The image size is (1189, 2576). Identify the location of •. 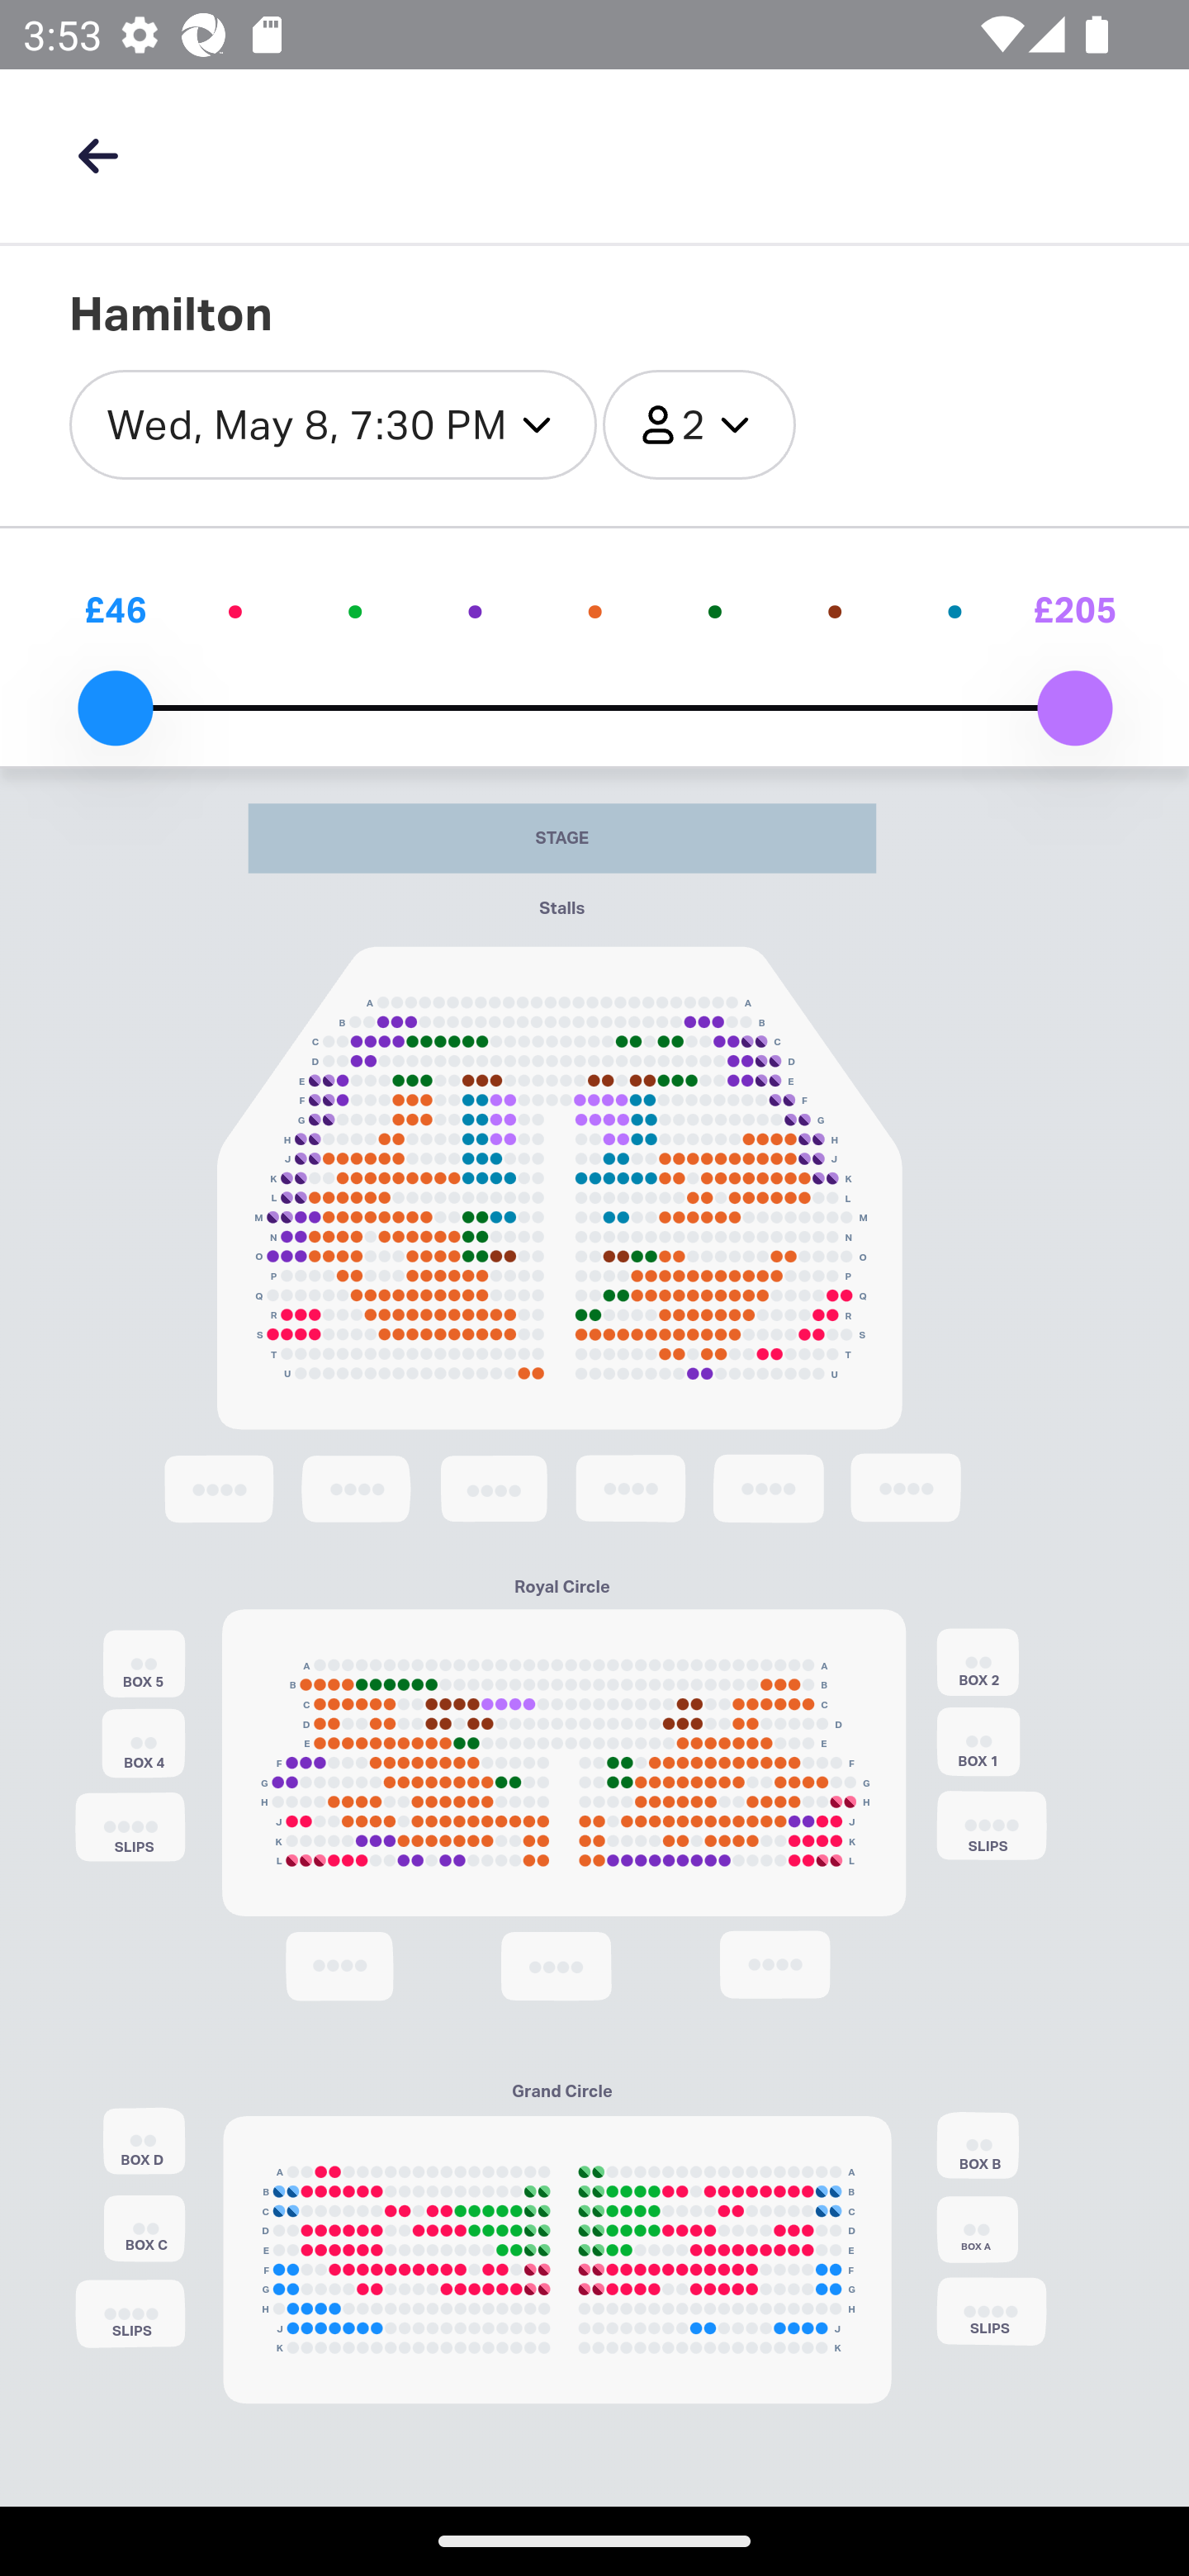
(234, 609).